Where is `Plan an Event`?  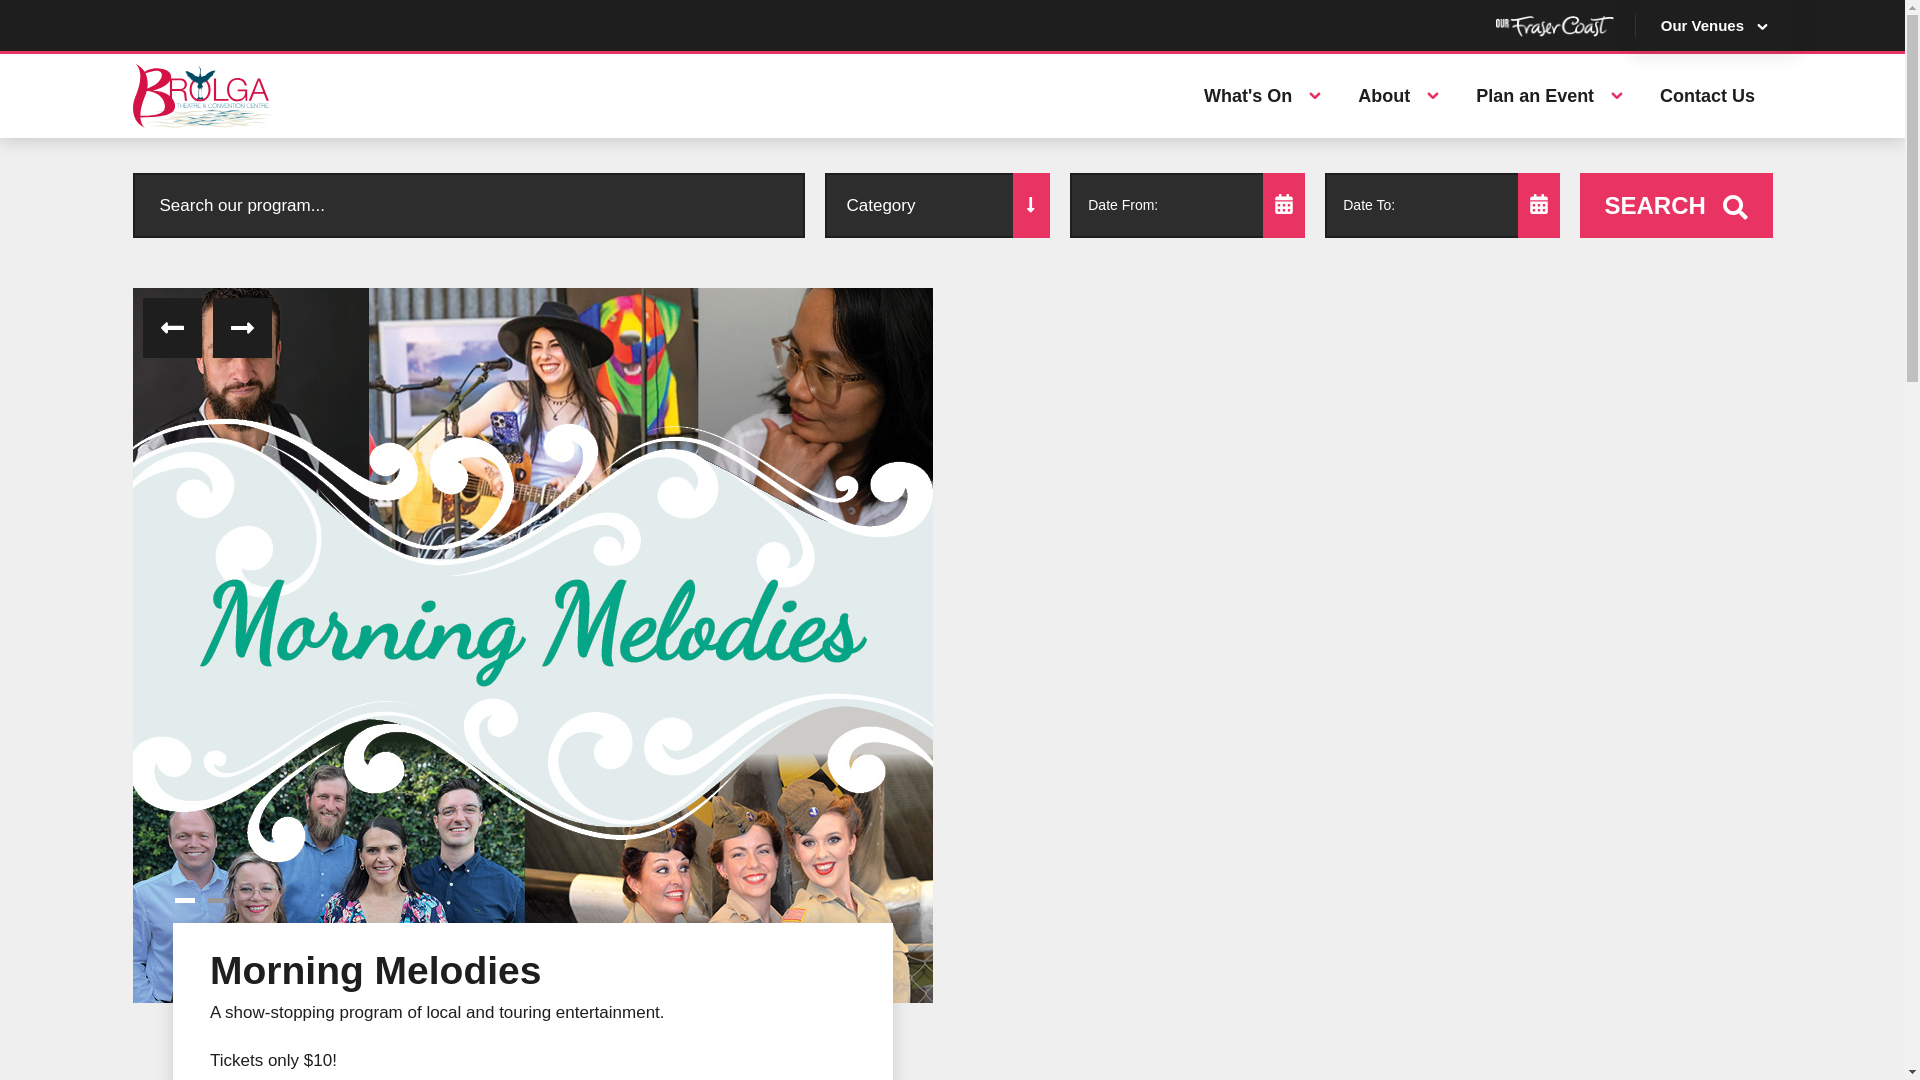
Plan an Event is located at coordinates (1523, 96).